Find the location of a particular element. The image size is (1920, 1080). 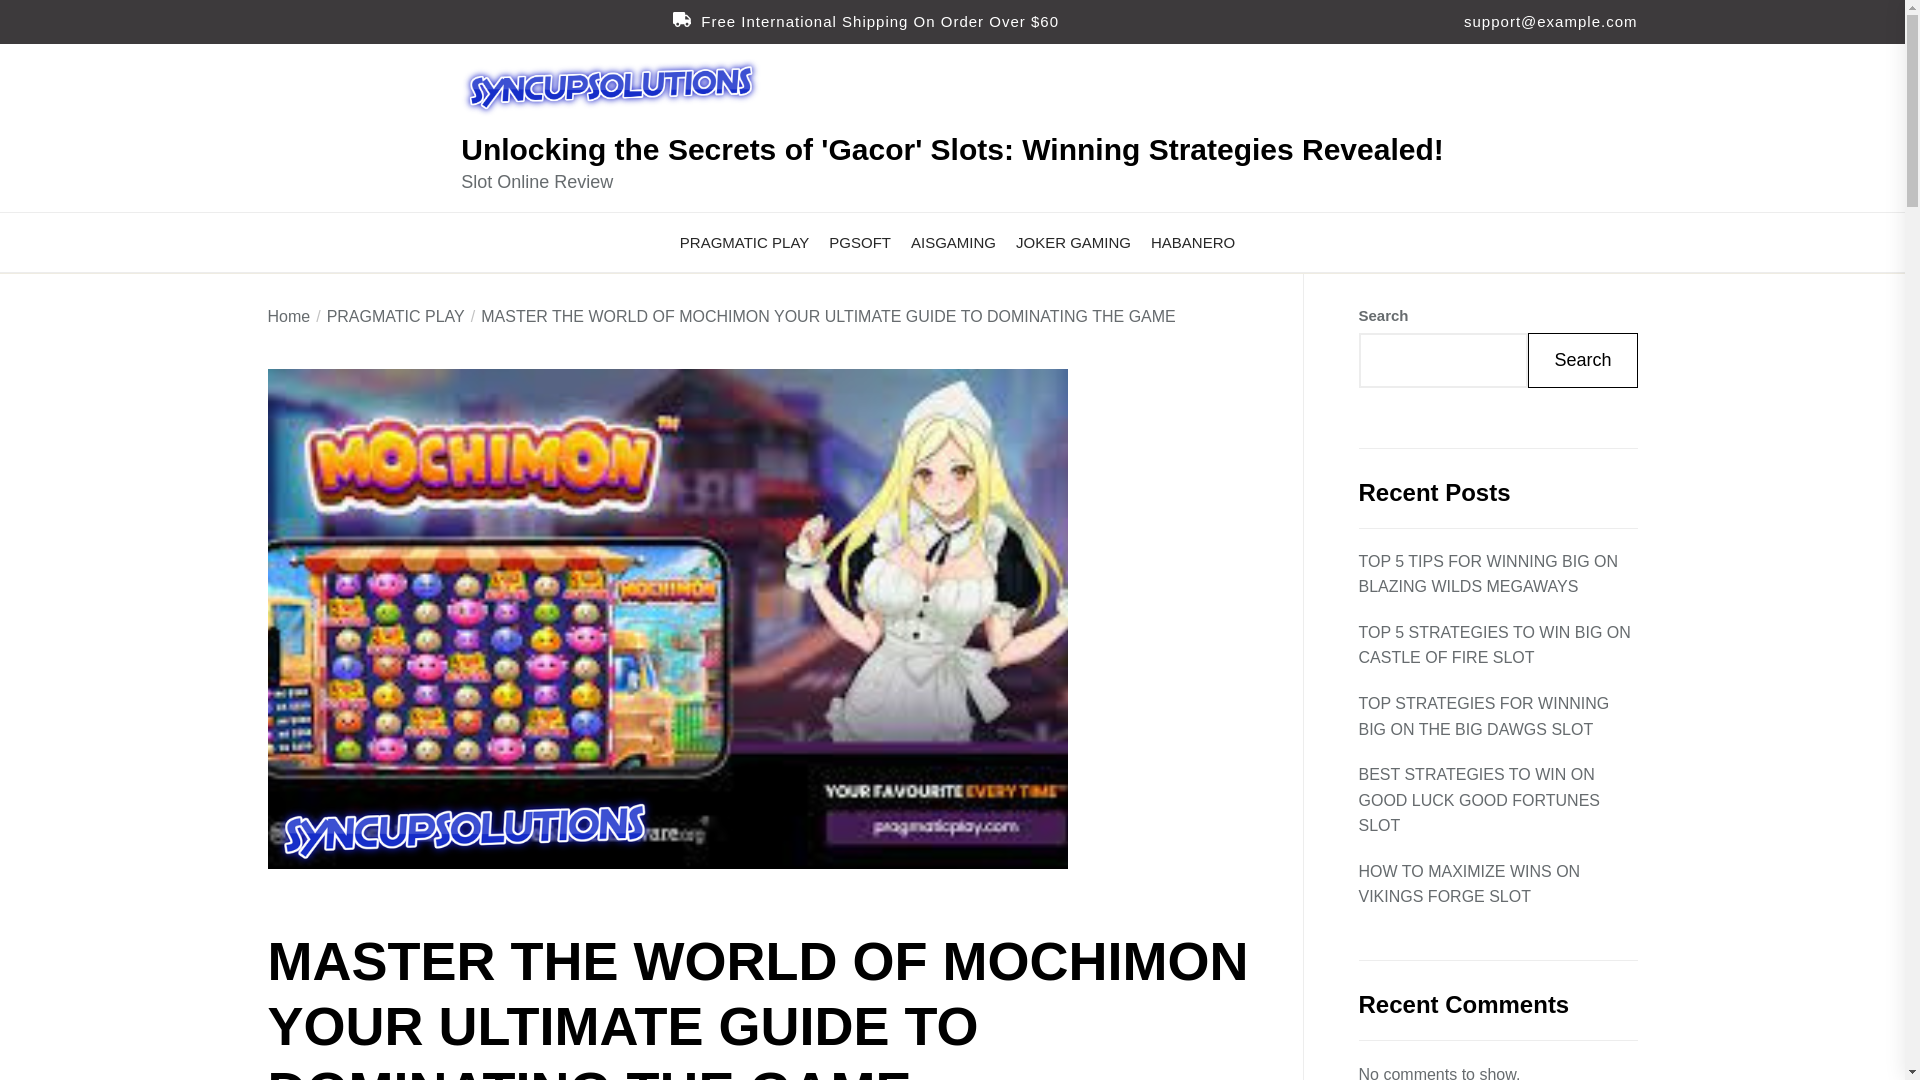

HOW TO MAXIMIZE WINS ON VIKINGS FORGE SLOT is located at coordinates (1497, 884).